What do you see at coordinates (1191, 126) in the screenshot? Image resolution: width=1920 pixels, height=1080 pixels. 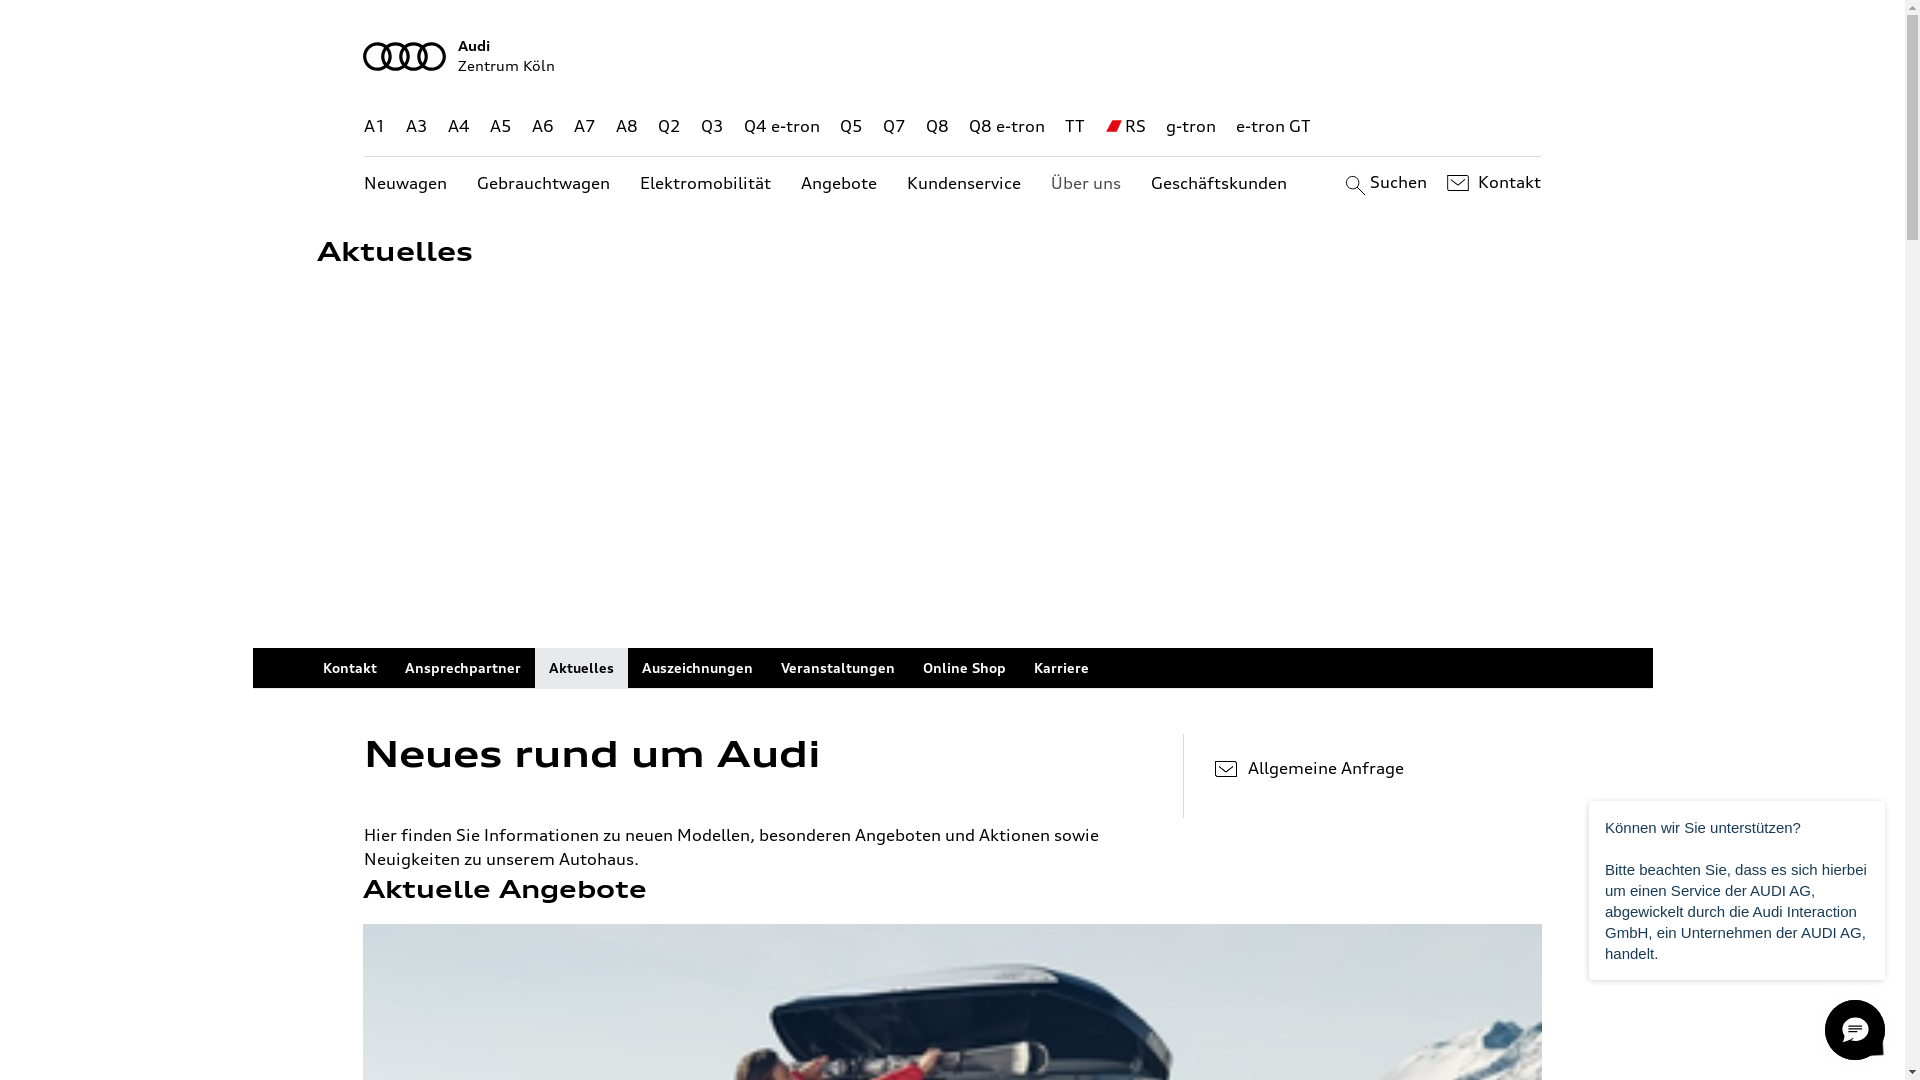 I see `g-tron` at bounding box center [1191, 126].